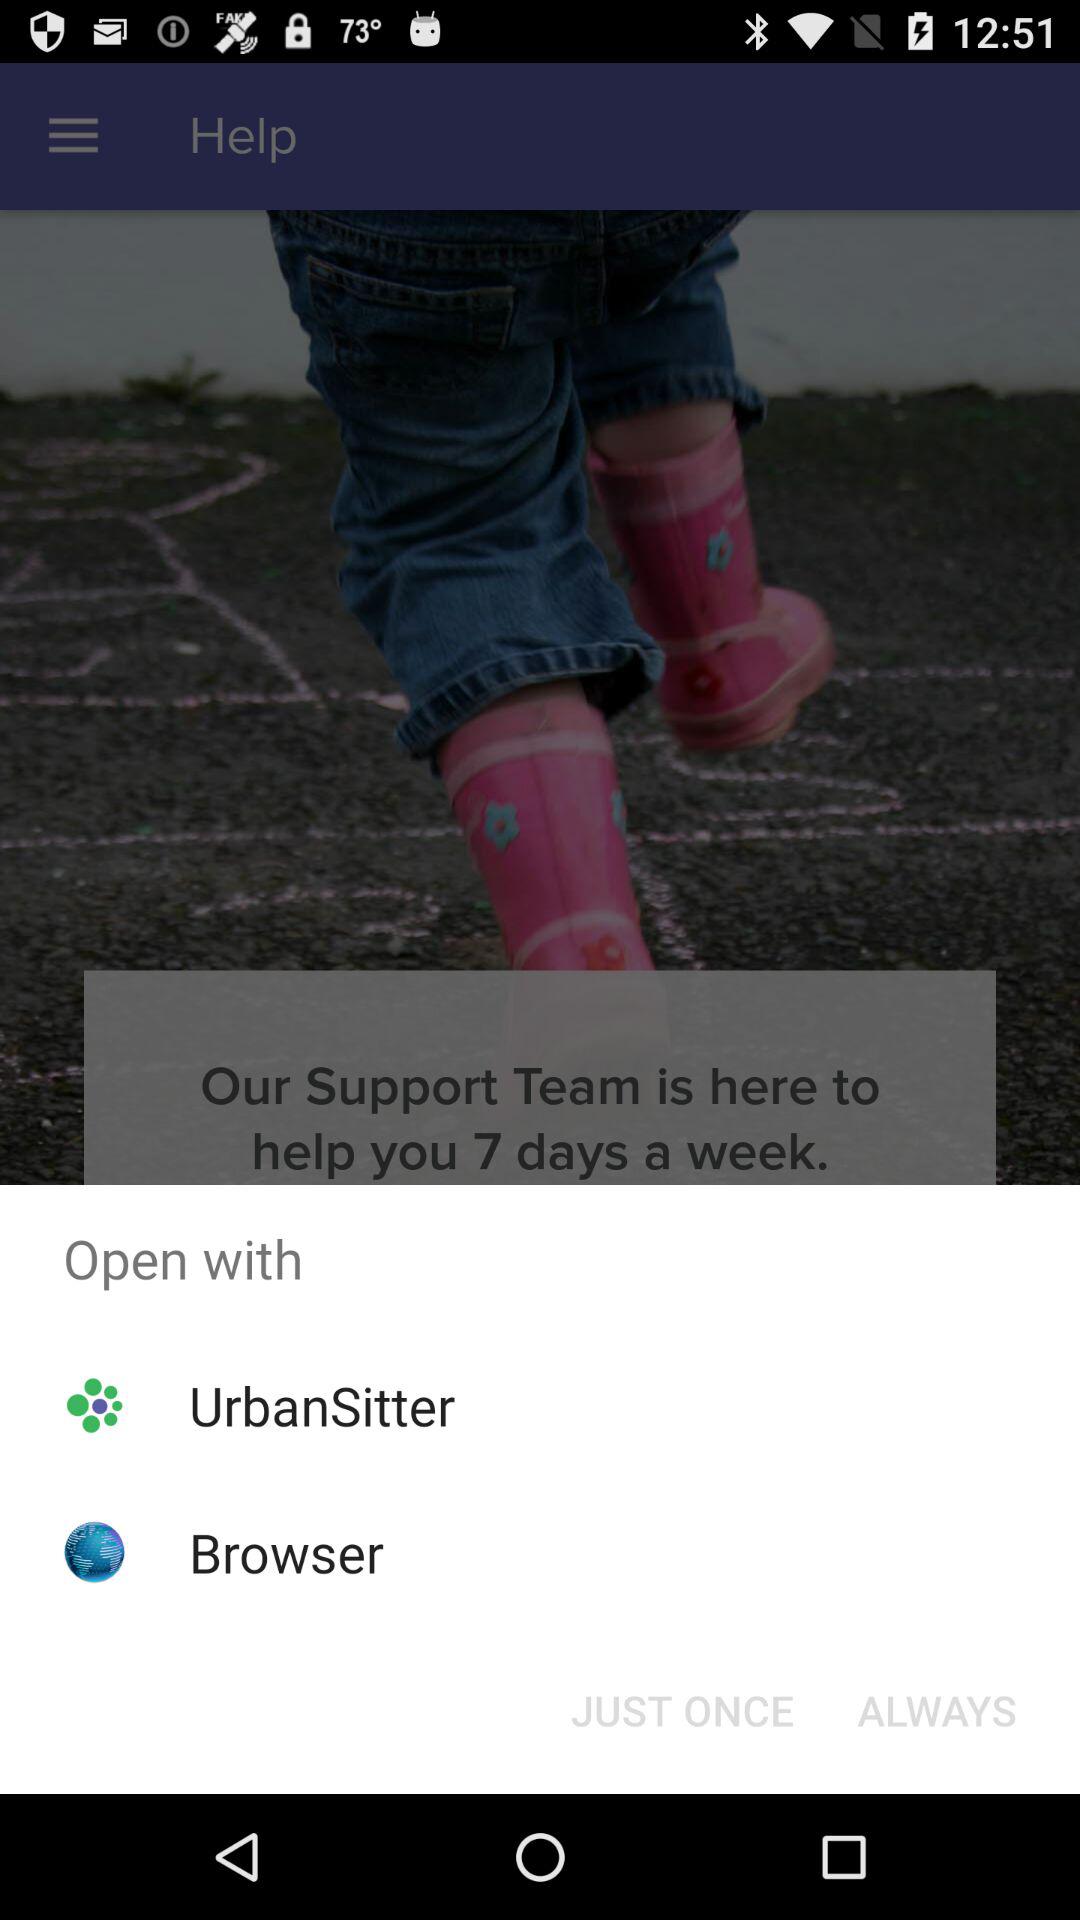 Image resolution: width=1080 pixels, height=1920 pixels. What do you see at coordinates (682, 1710) in the screenshot?
I see `press icon to the left of always icon` at bounding box center [682, 1710].